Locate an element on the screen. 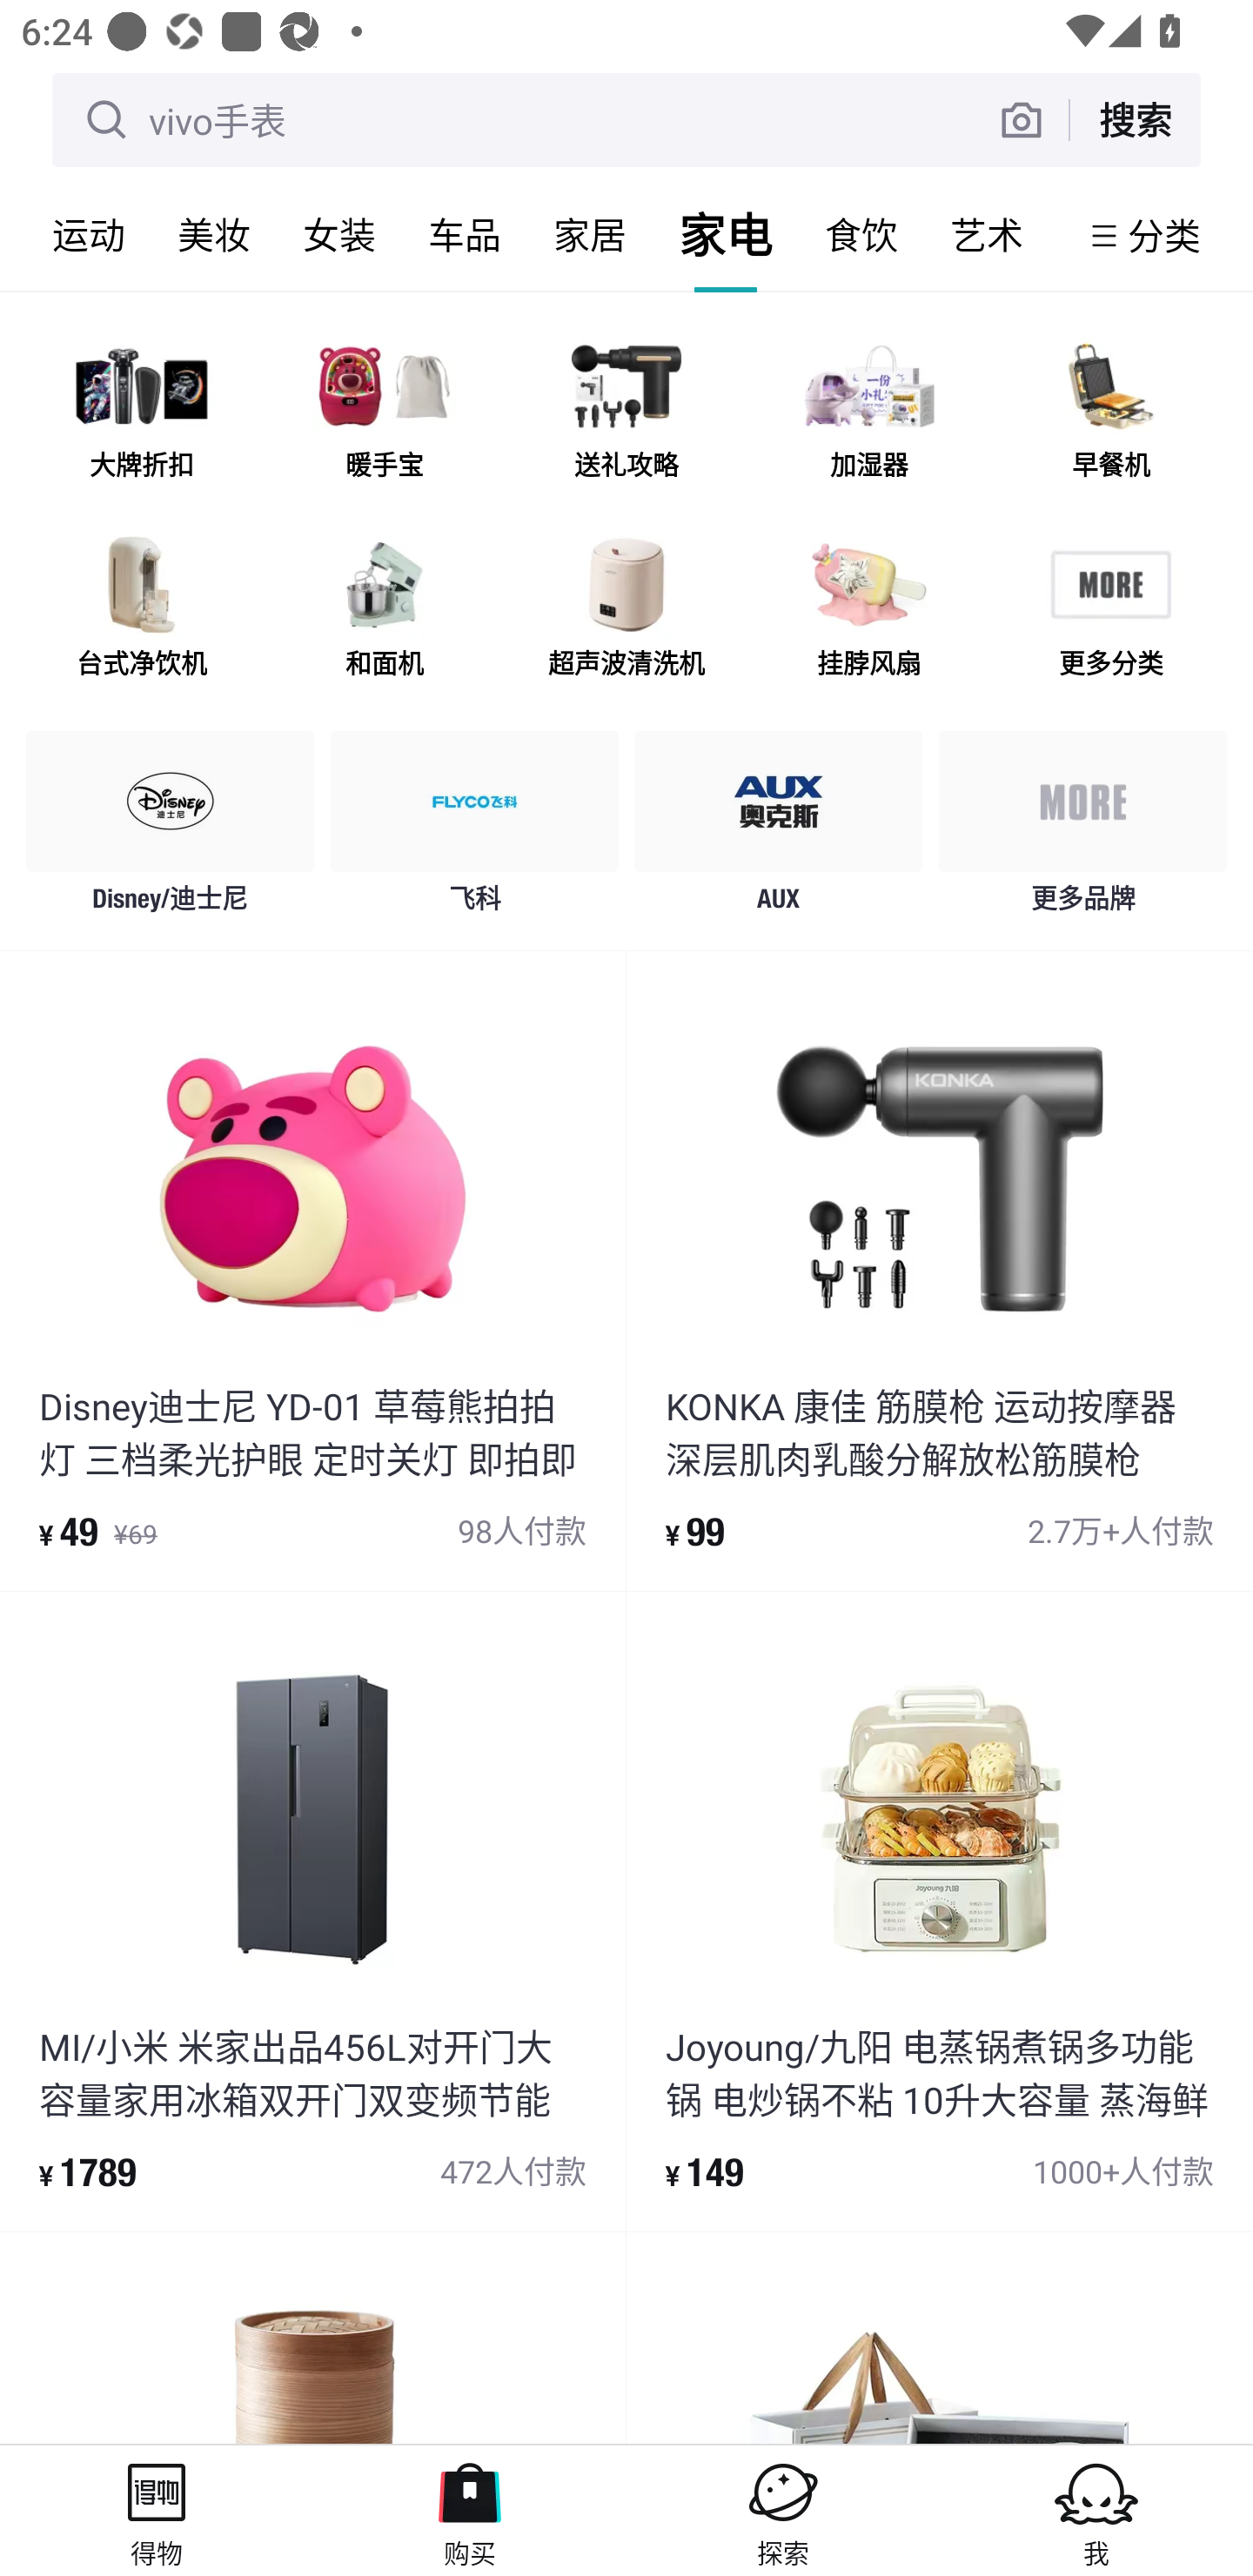  和面机 is located at coordinates (384, 611).